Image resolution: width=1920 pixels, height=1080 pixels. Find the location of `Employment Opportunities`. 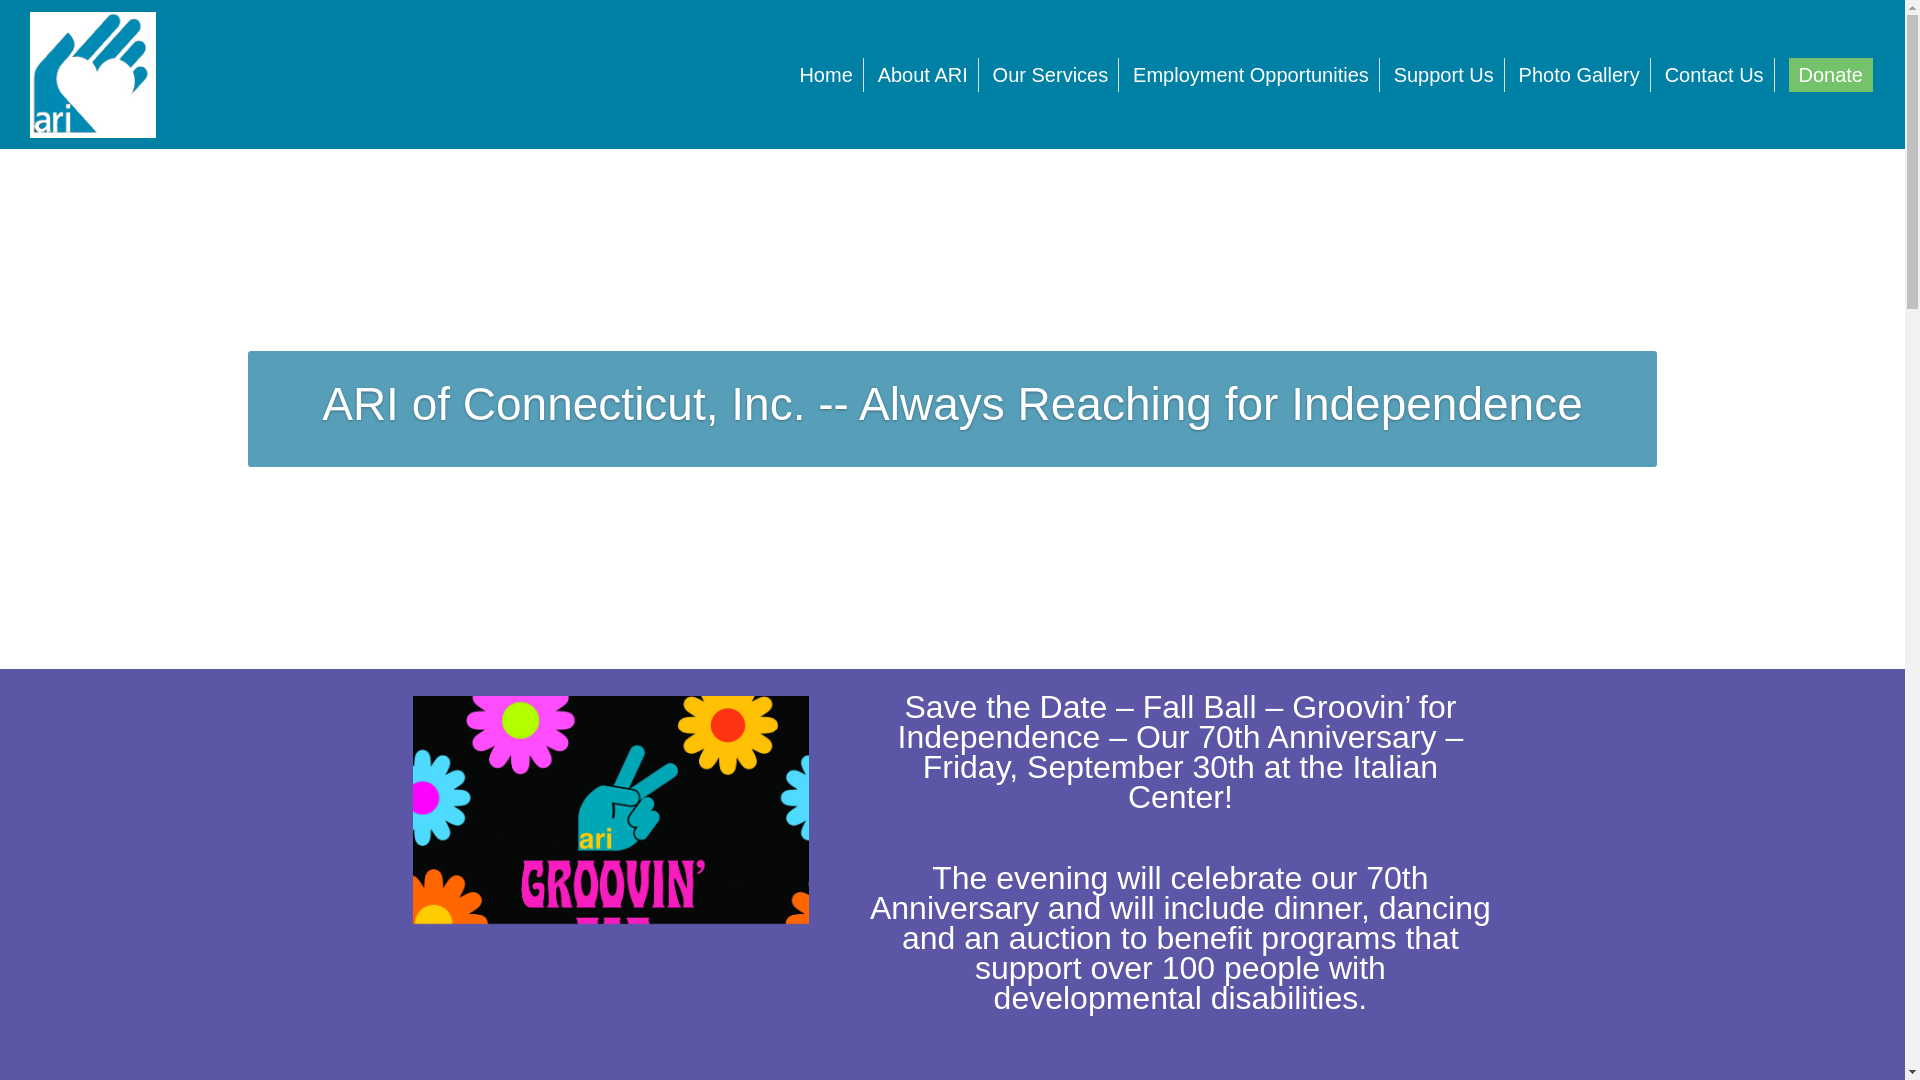

Employment Opportunities is located at coordinates (1252, 74).